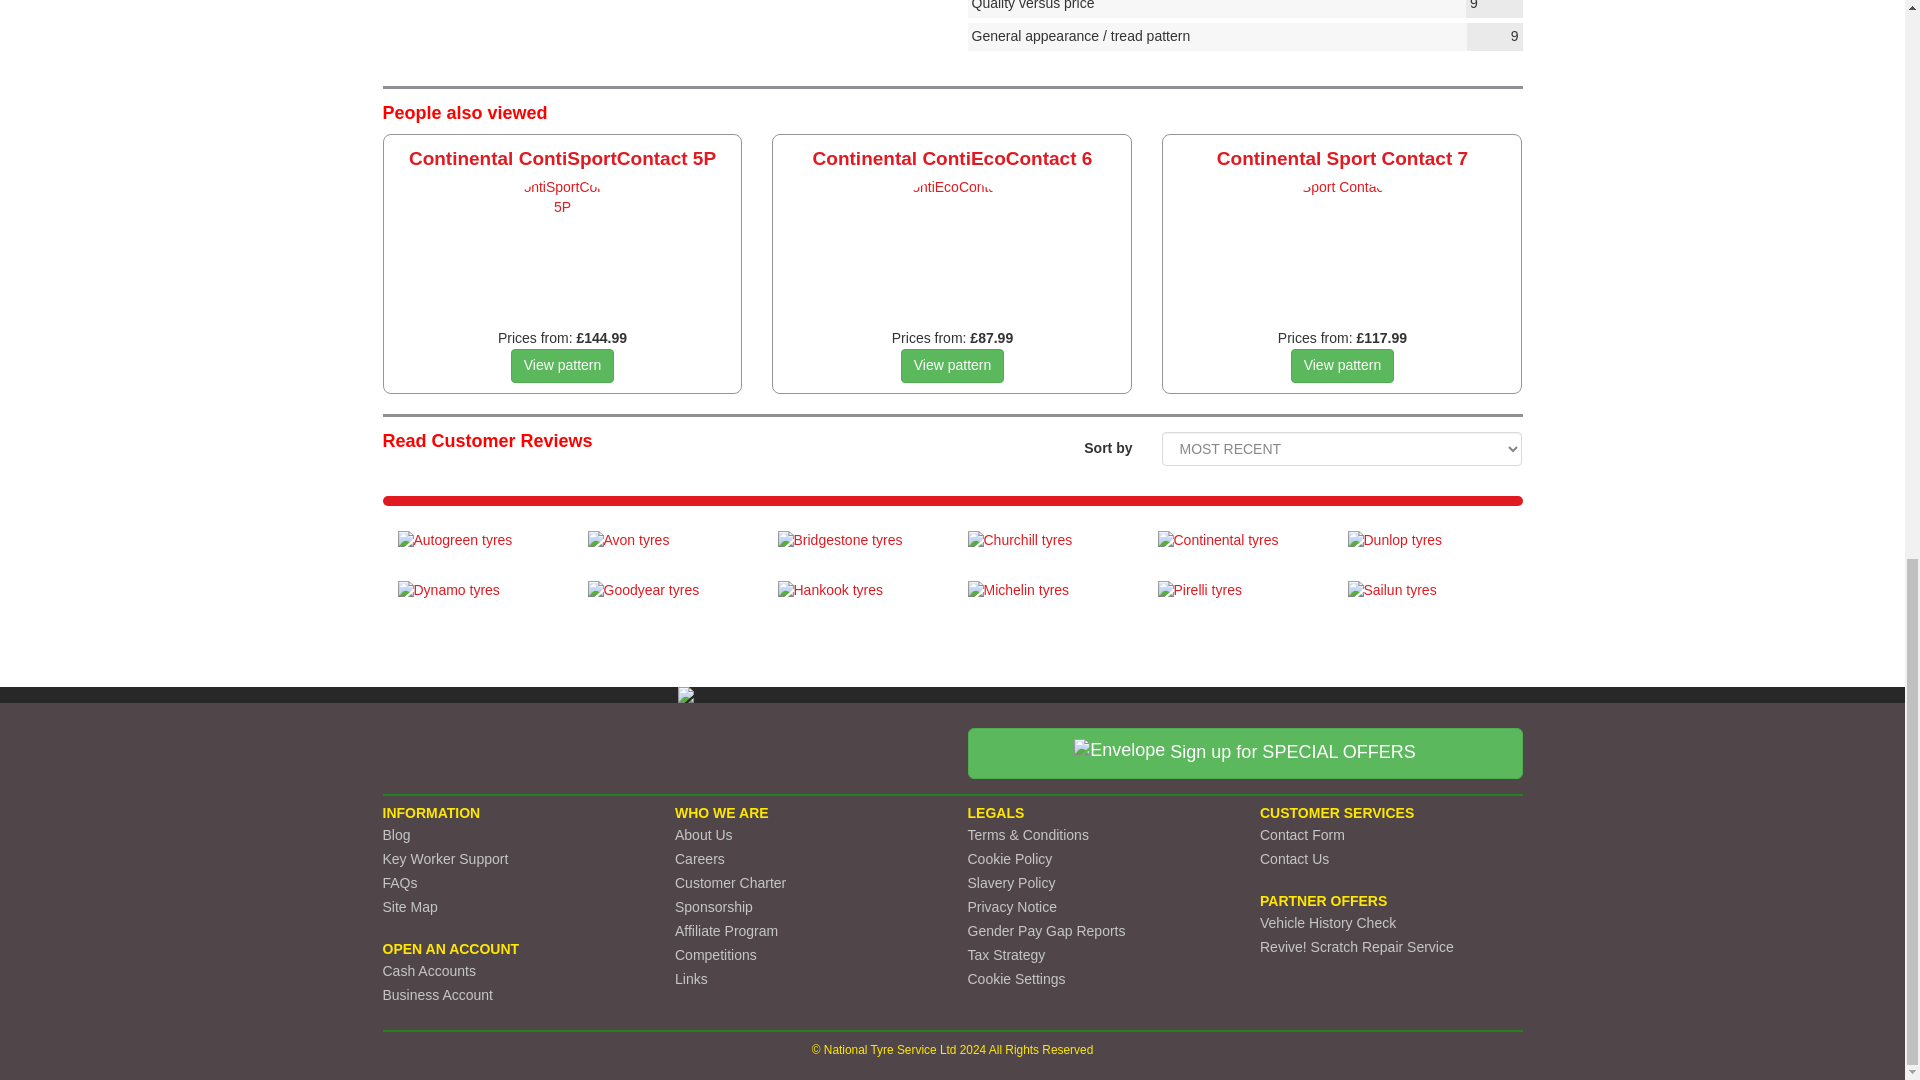 This screenshot has width=1920, height=1080. Describe the element at coordinates (478, 551) in the screenshot. I see `Autogreen car tyres` at that location.